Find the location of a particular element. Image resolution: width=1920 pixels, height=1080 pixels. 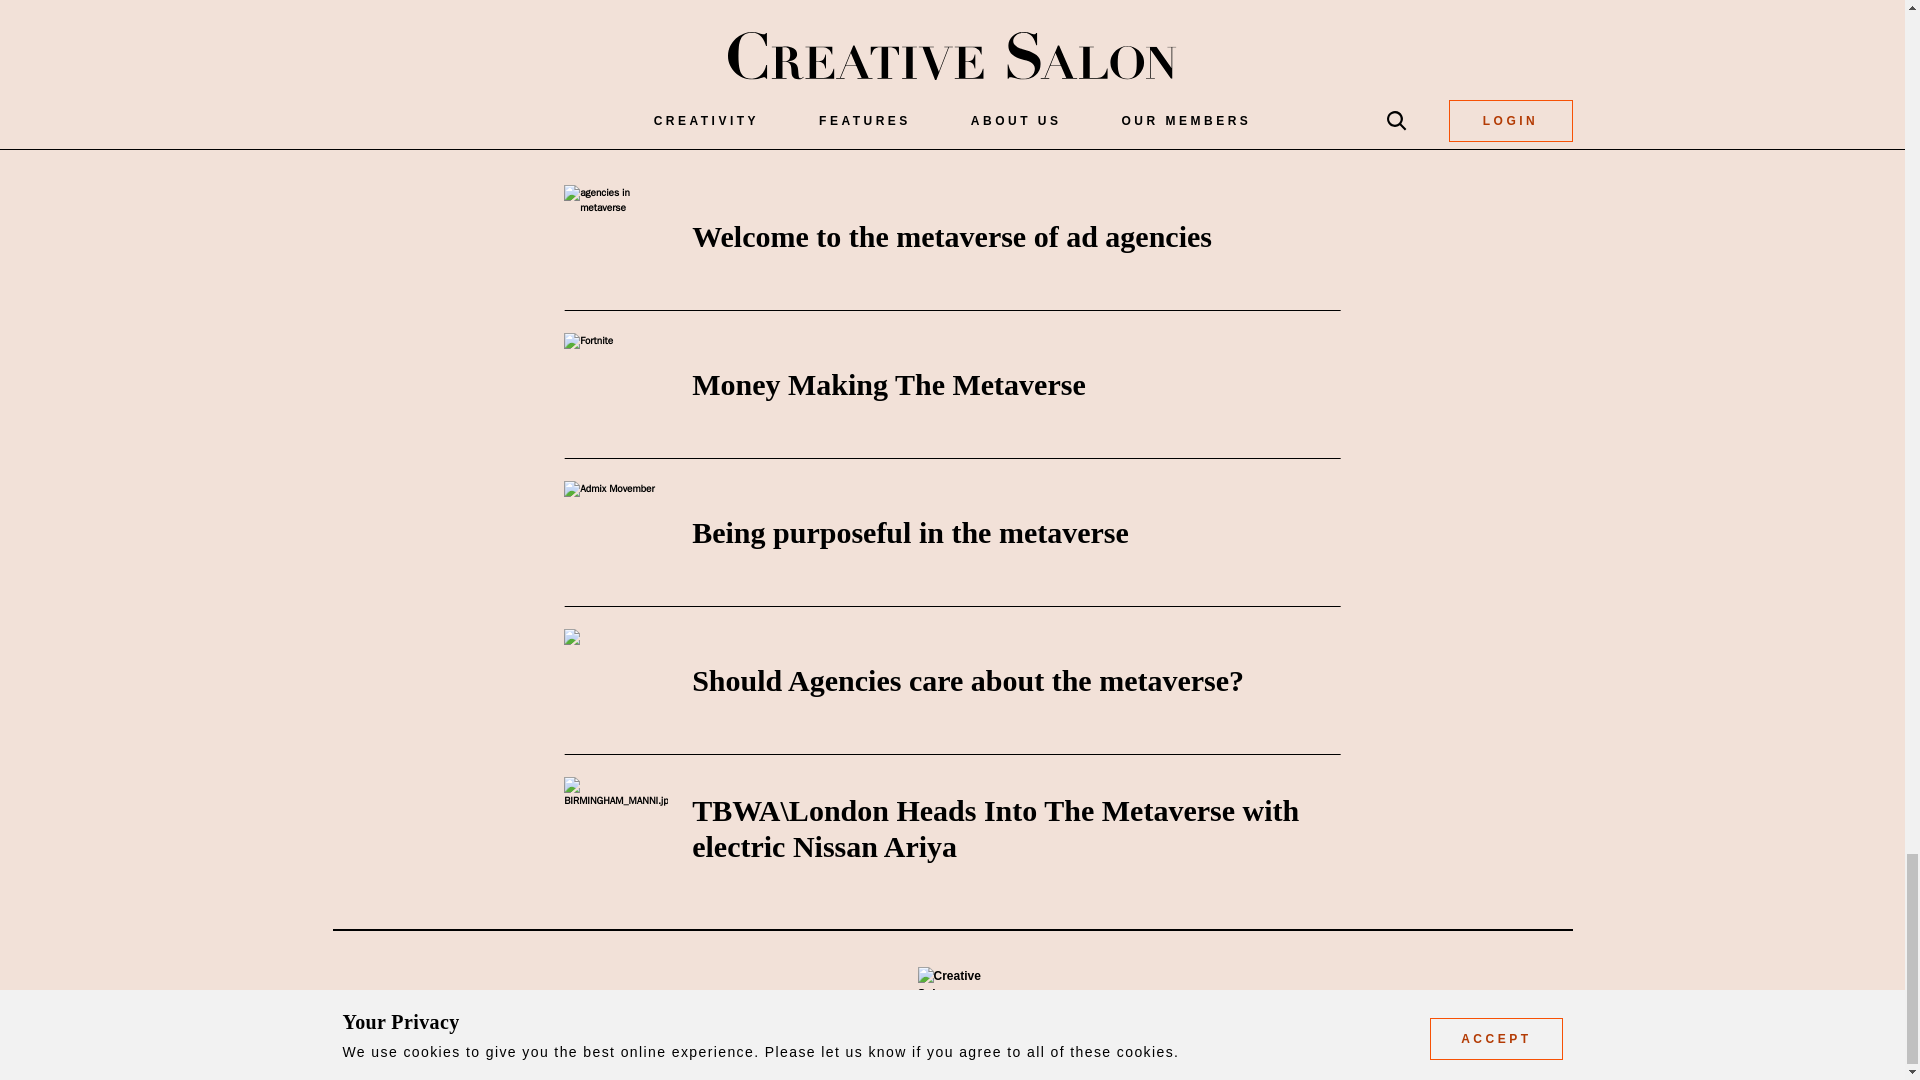

ABOUT is located at coordinates (1106, 1006).